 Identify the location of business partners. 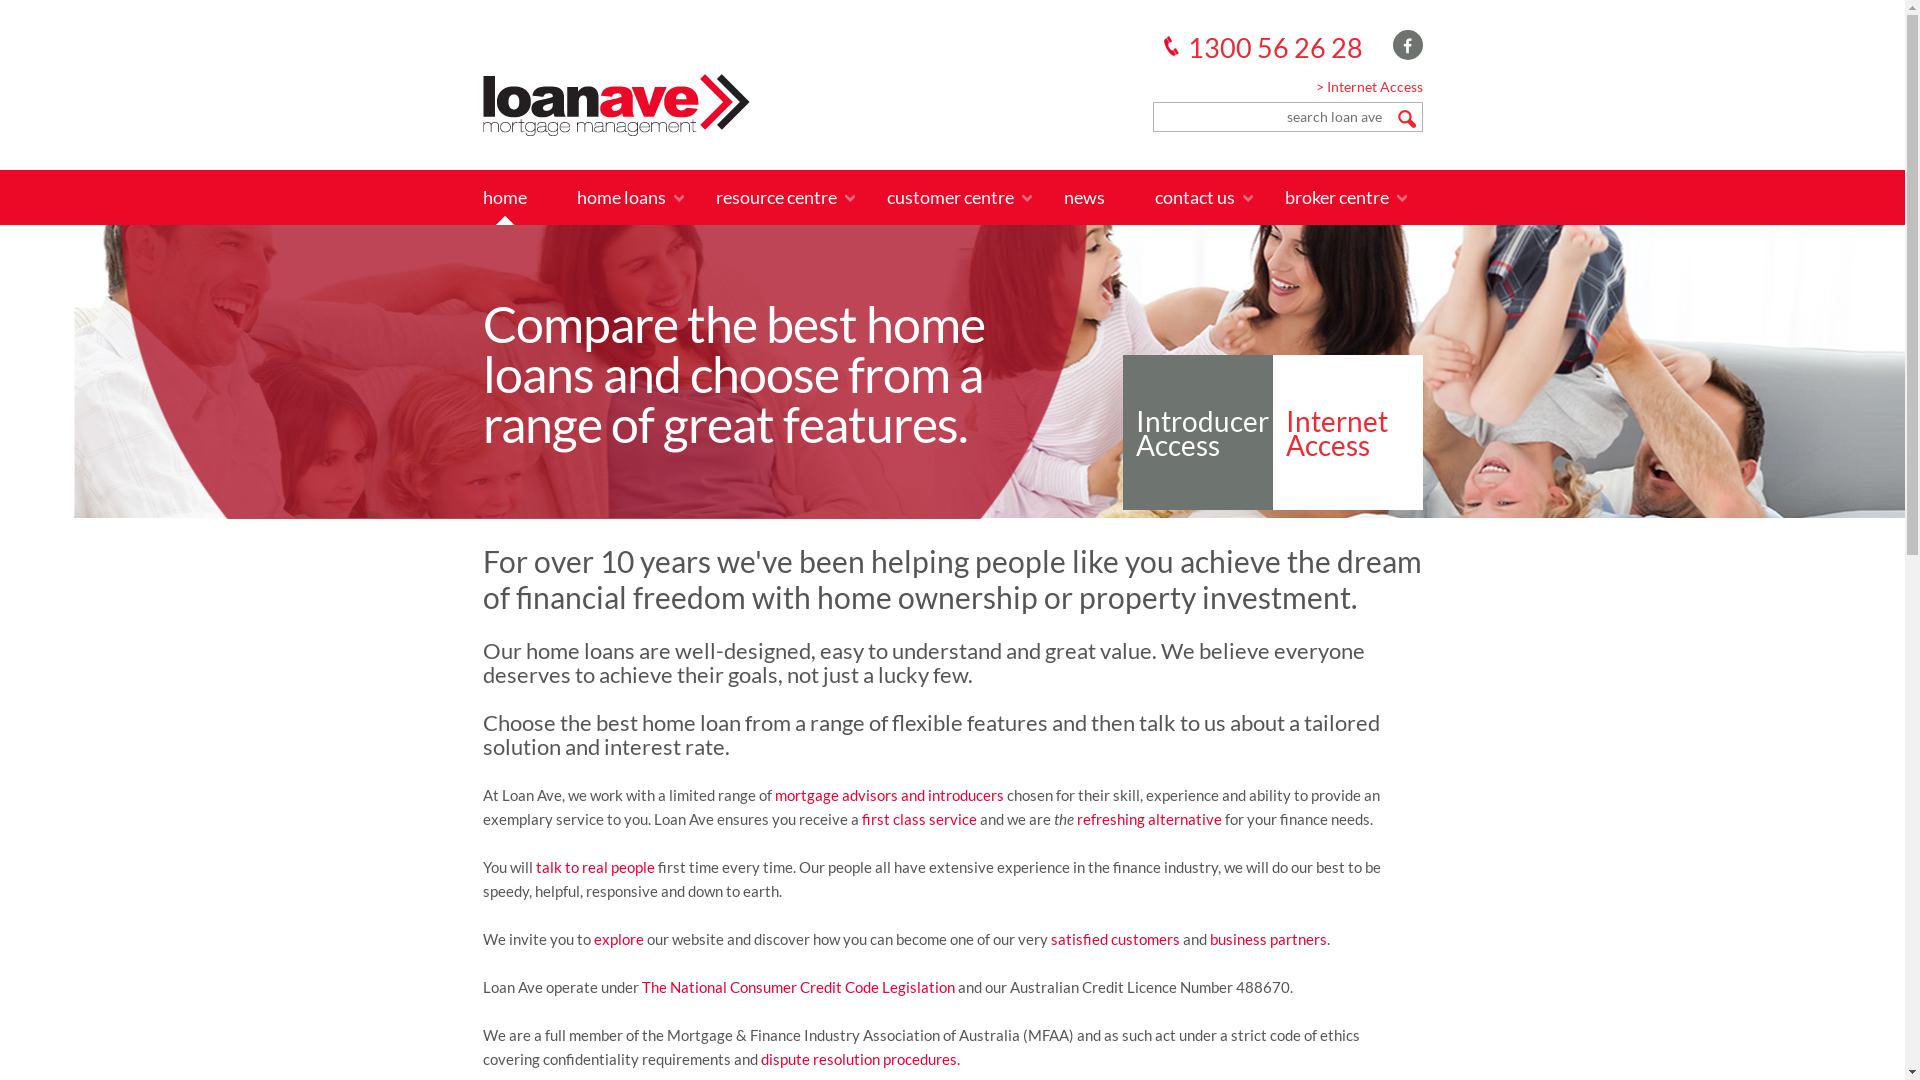
(1268, 939).